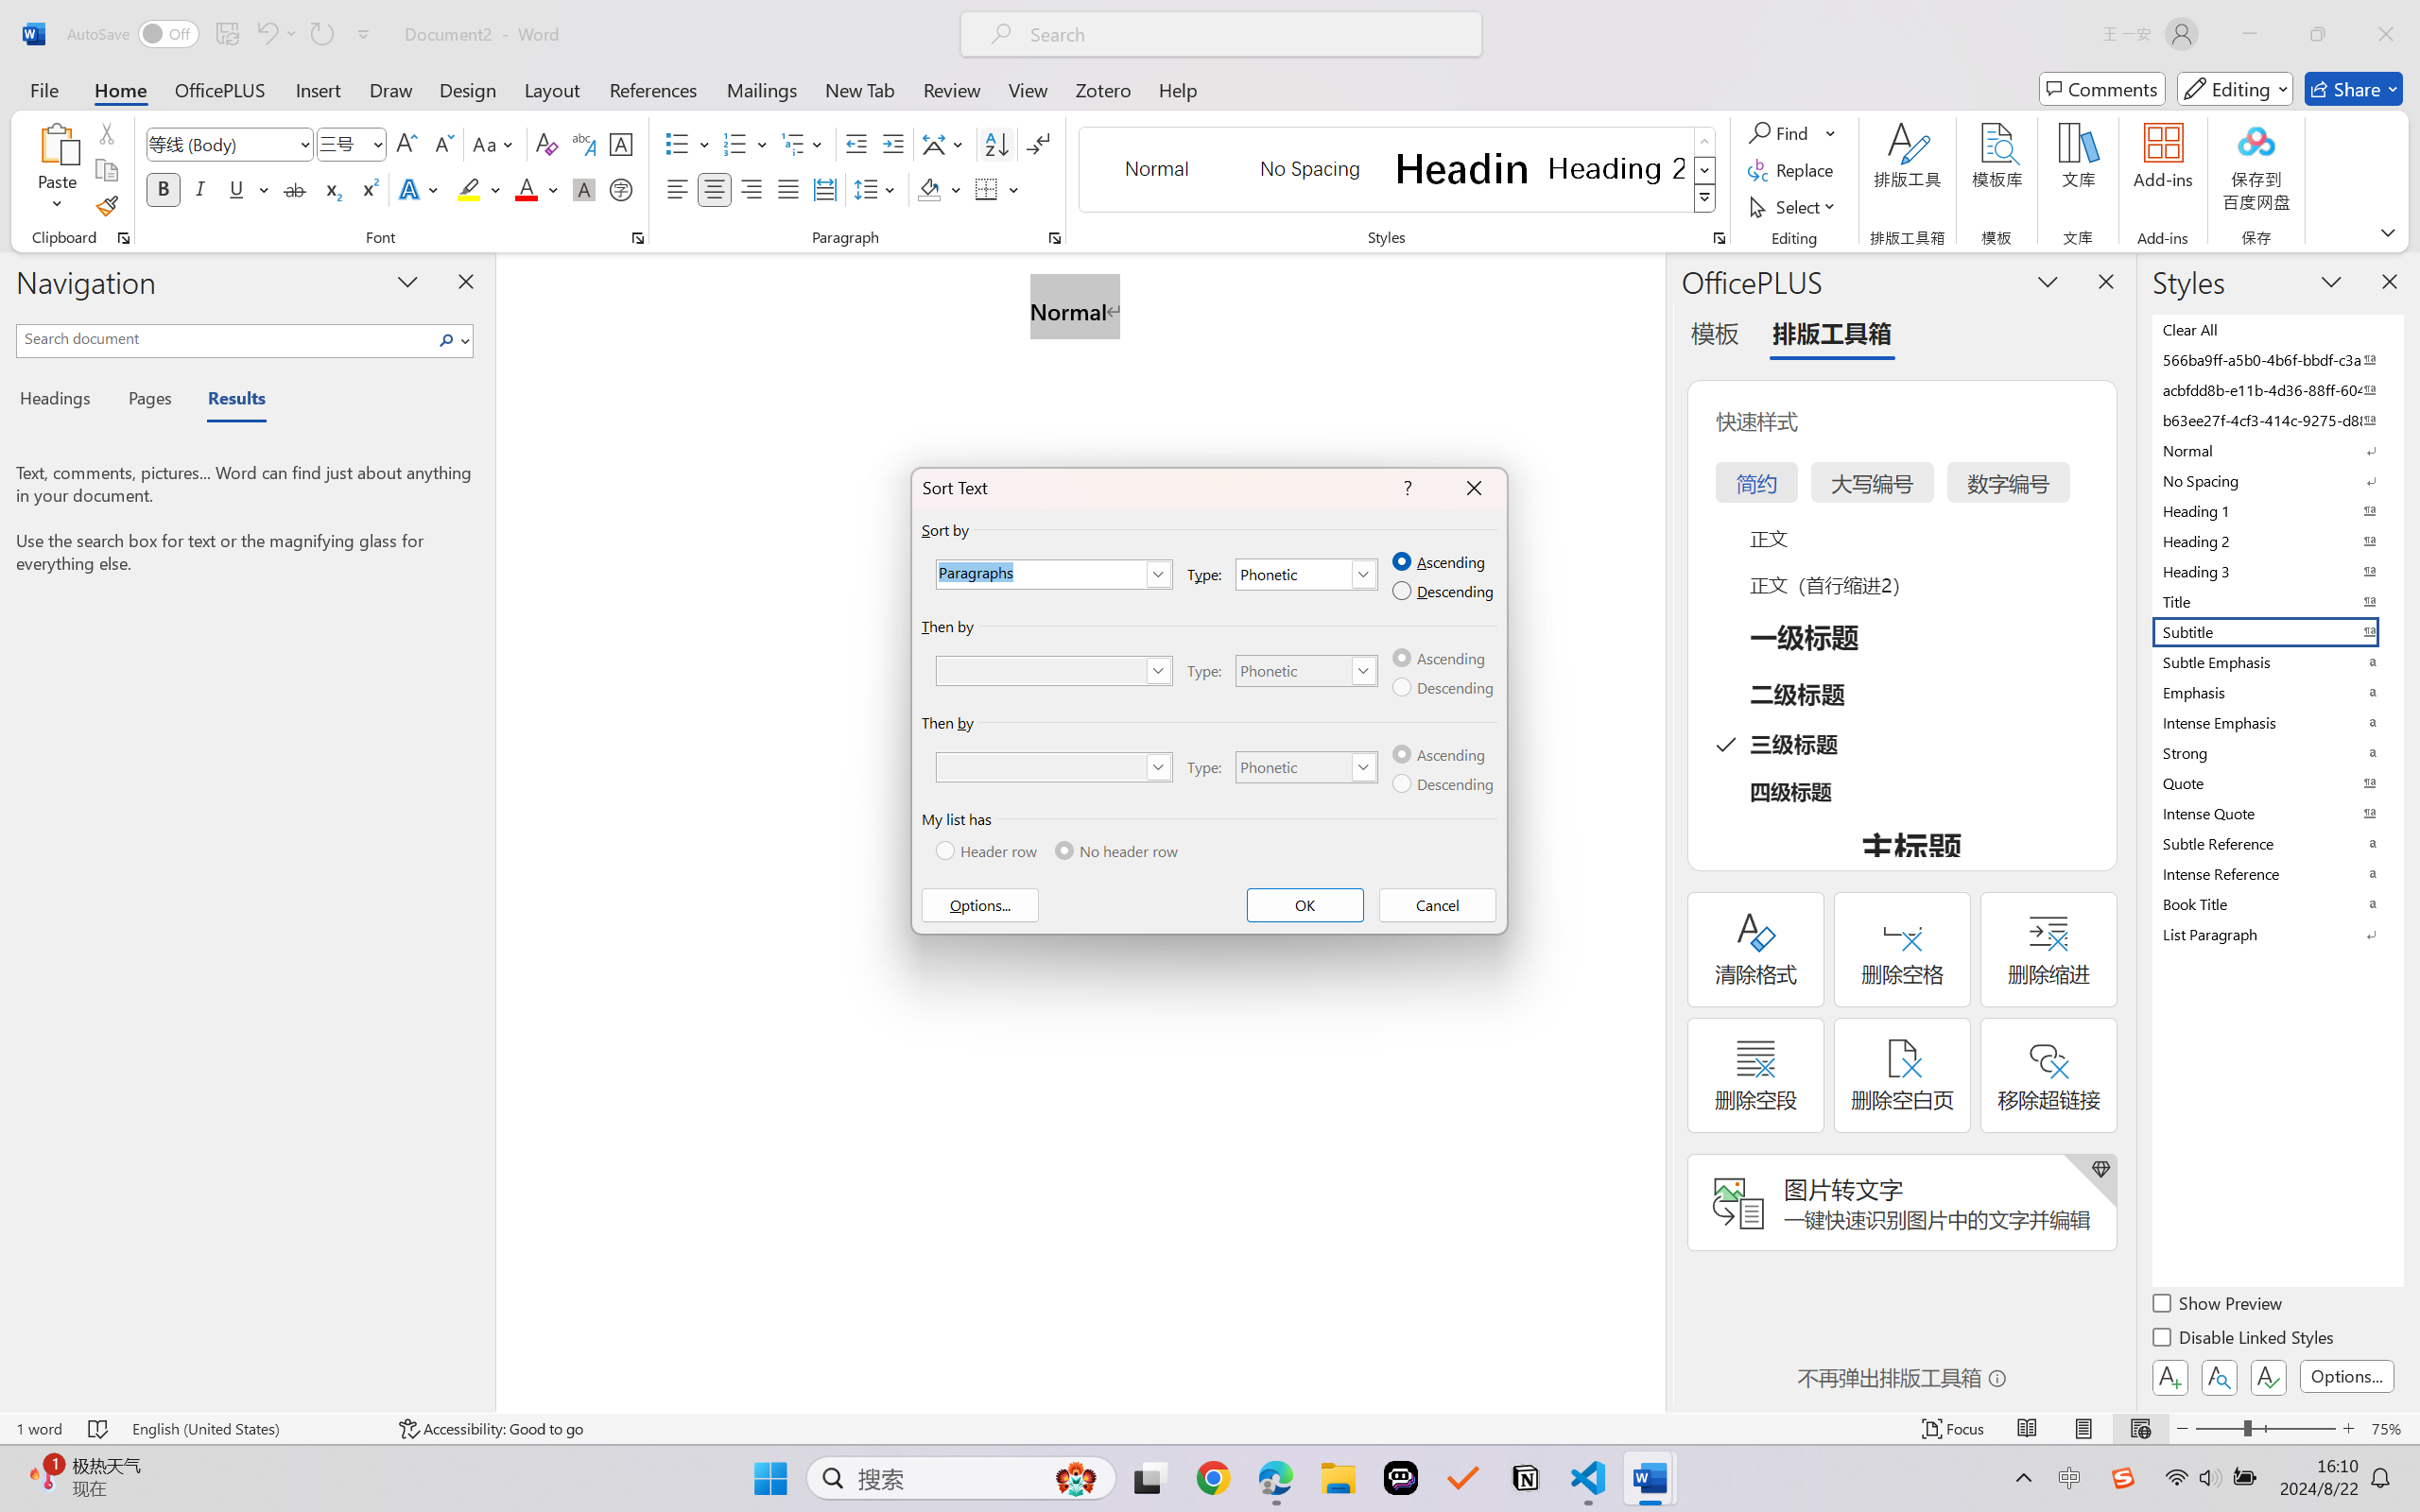  I want to click on Design, so click(468, 89).